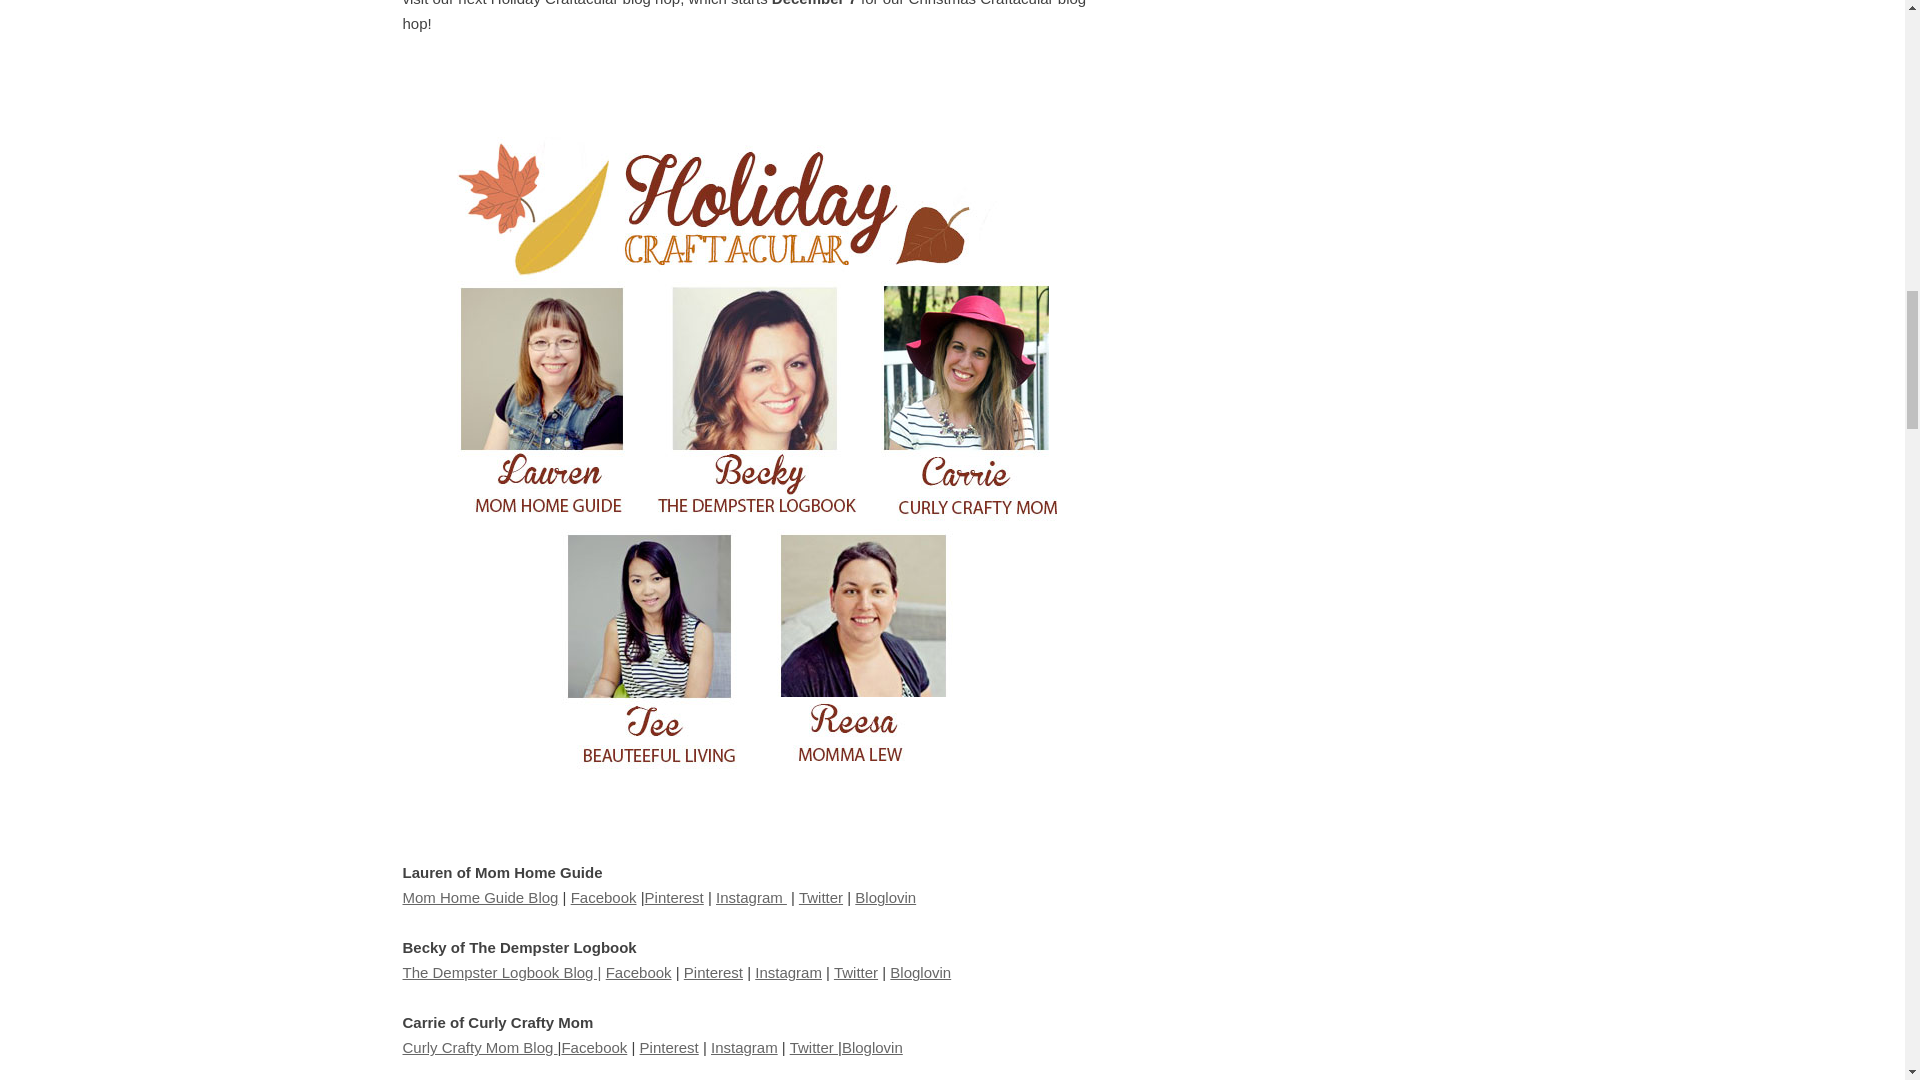 The image size is (1920, 1080). What do you see at coordinates (855, 972) in the screenshot?
I see `Twitter` at bounding box center [855, 972].